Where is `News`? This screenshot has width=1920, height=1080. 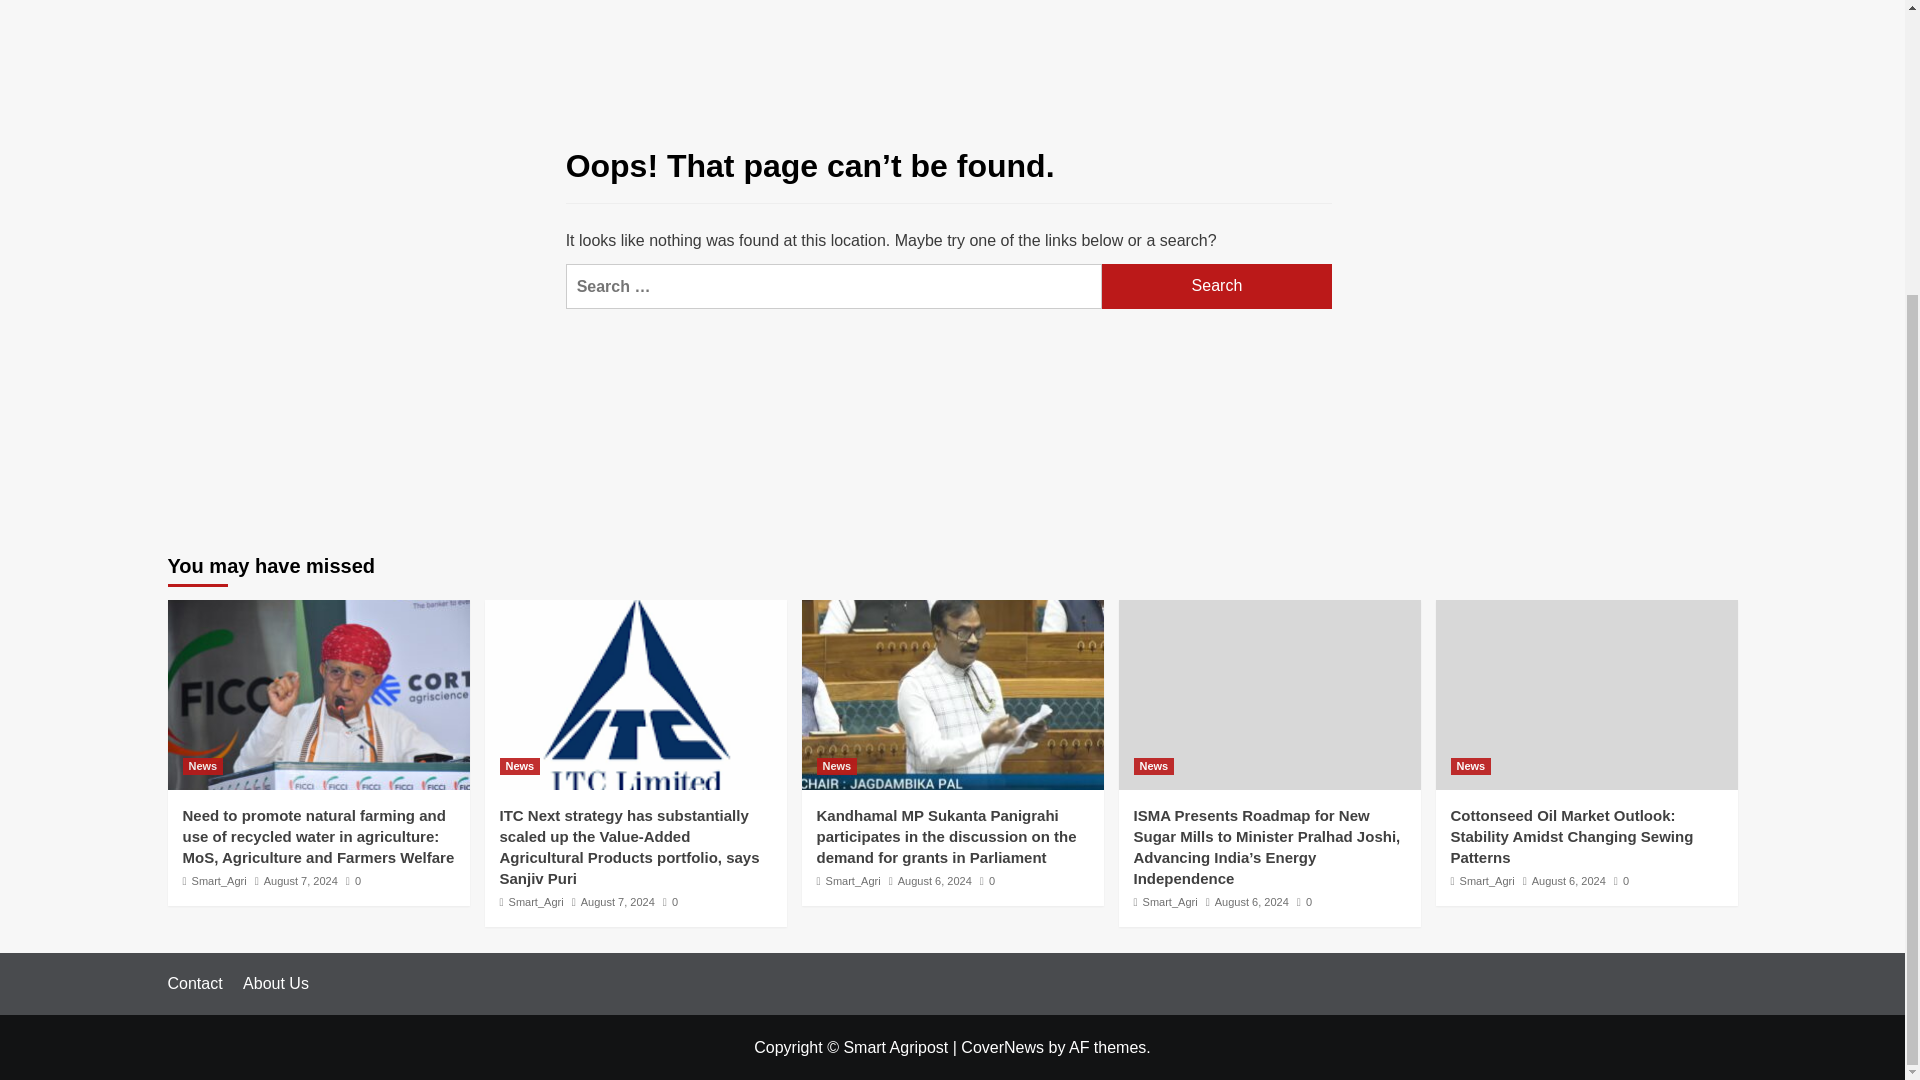 News is located at coordinates (520, 766).